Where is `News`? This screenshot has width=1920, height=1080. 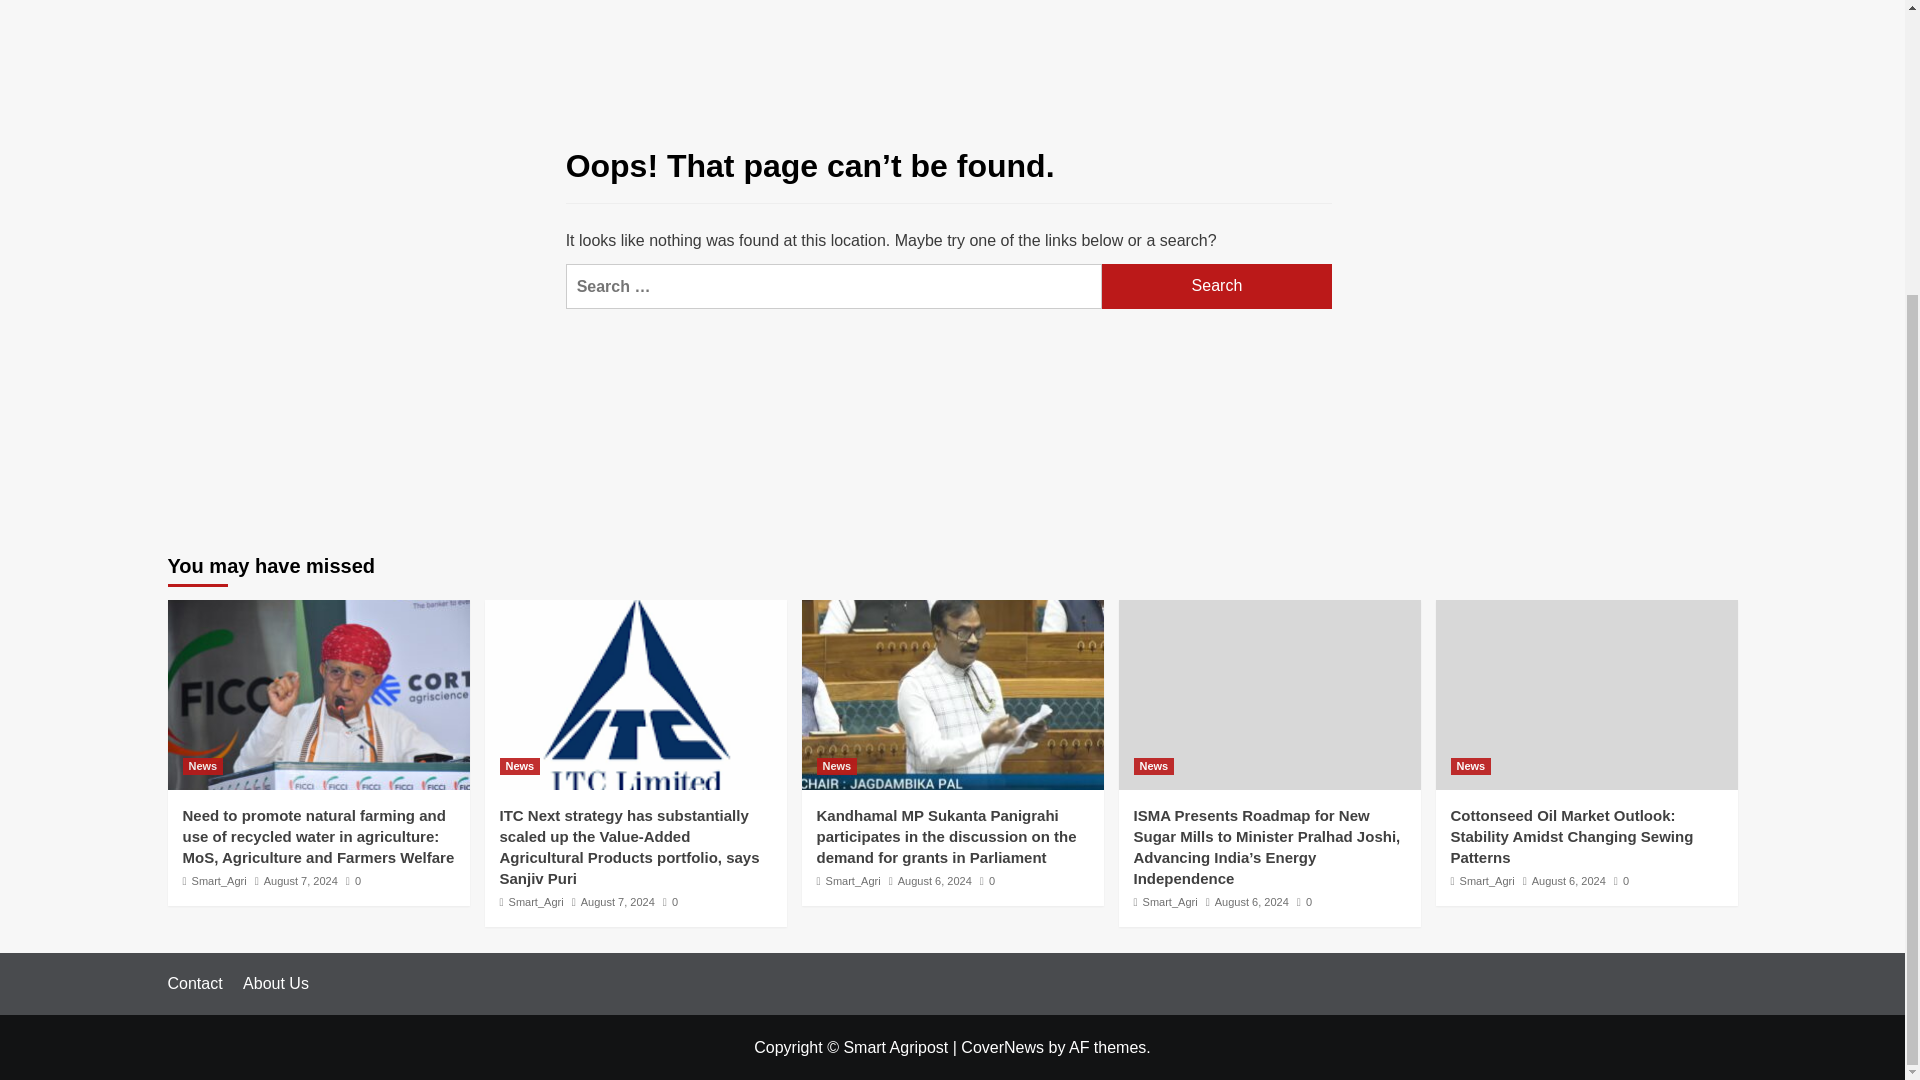 News is located at coordinates (520, 766).